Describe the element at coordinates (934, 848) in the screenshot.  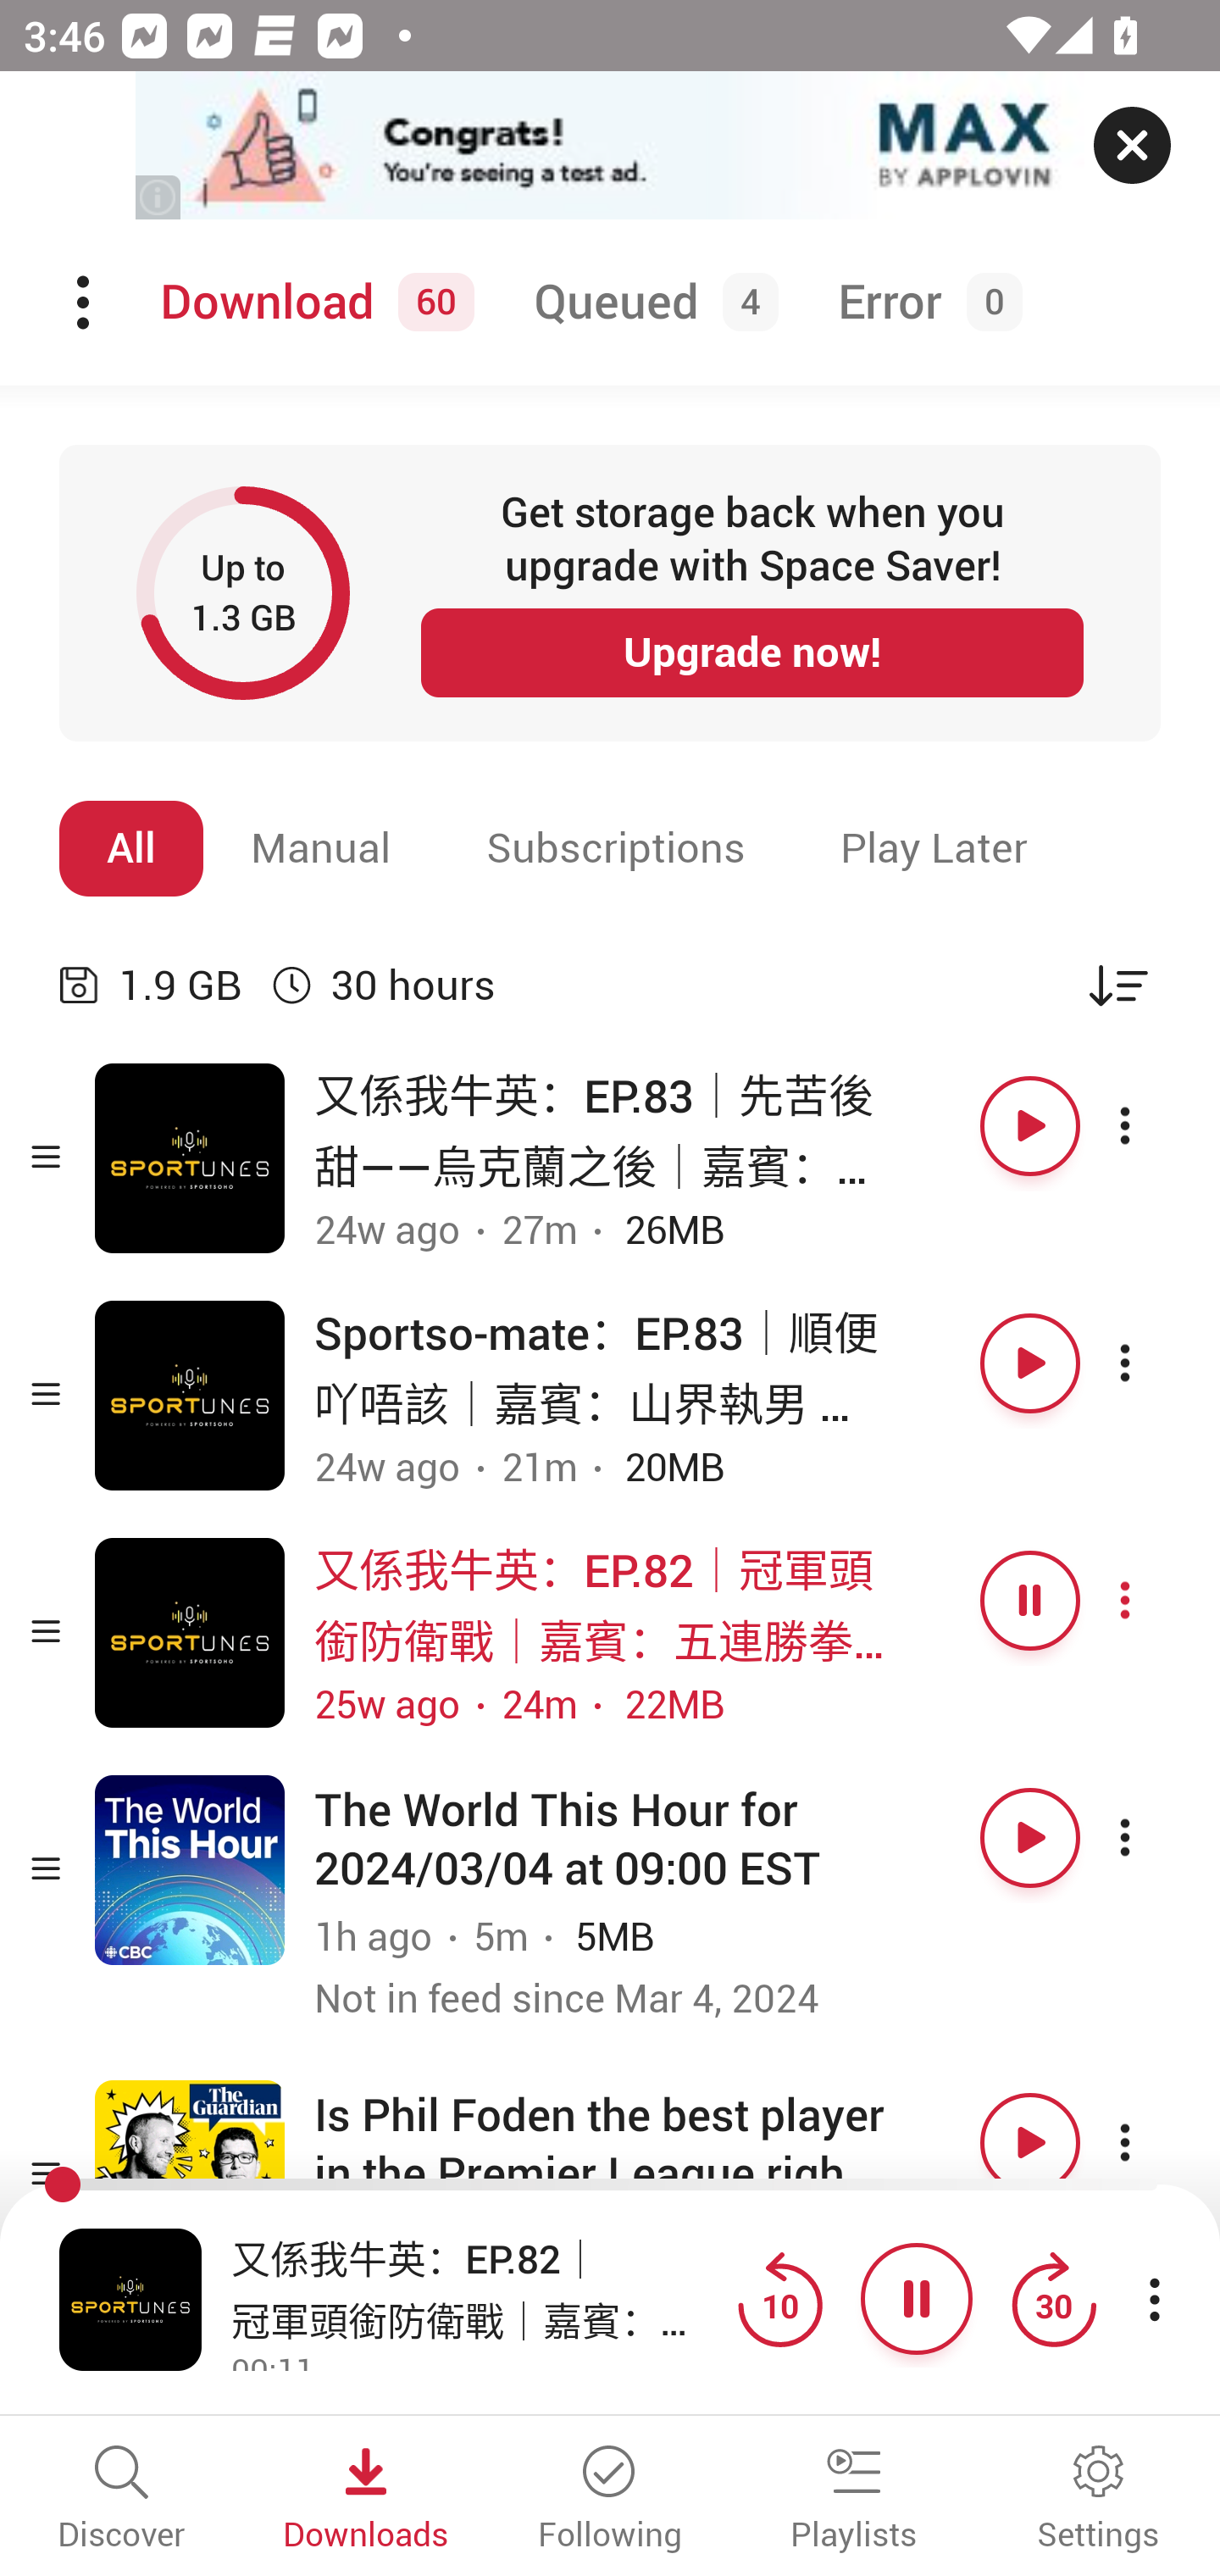
I see `Play Later` at that location.